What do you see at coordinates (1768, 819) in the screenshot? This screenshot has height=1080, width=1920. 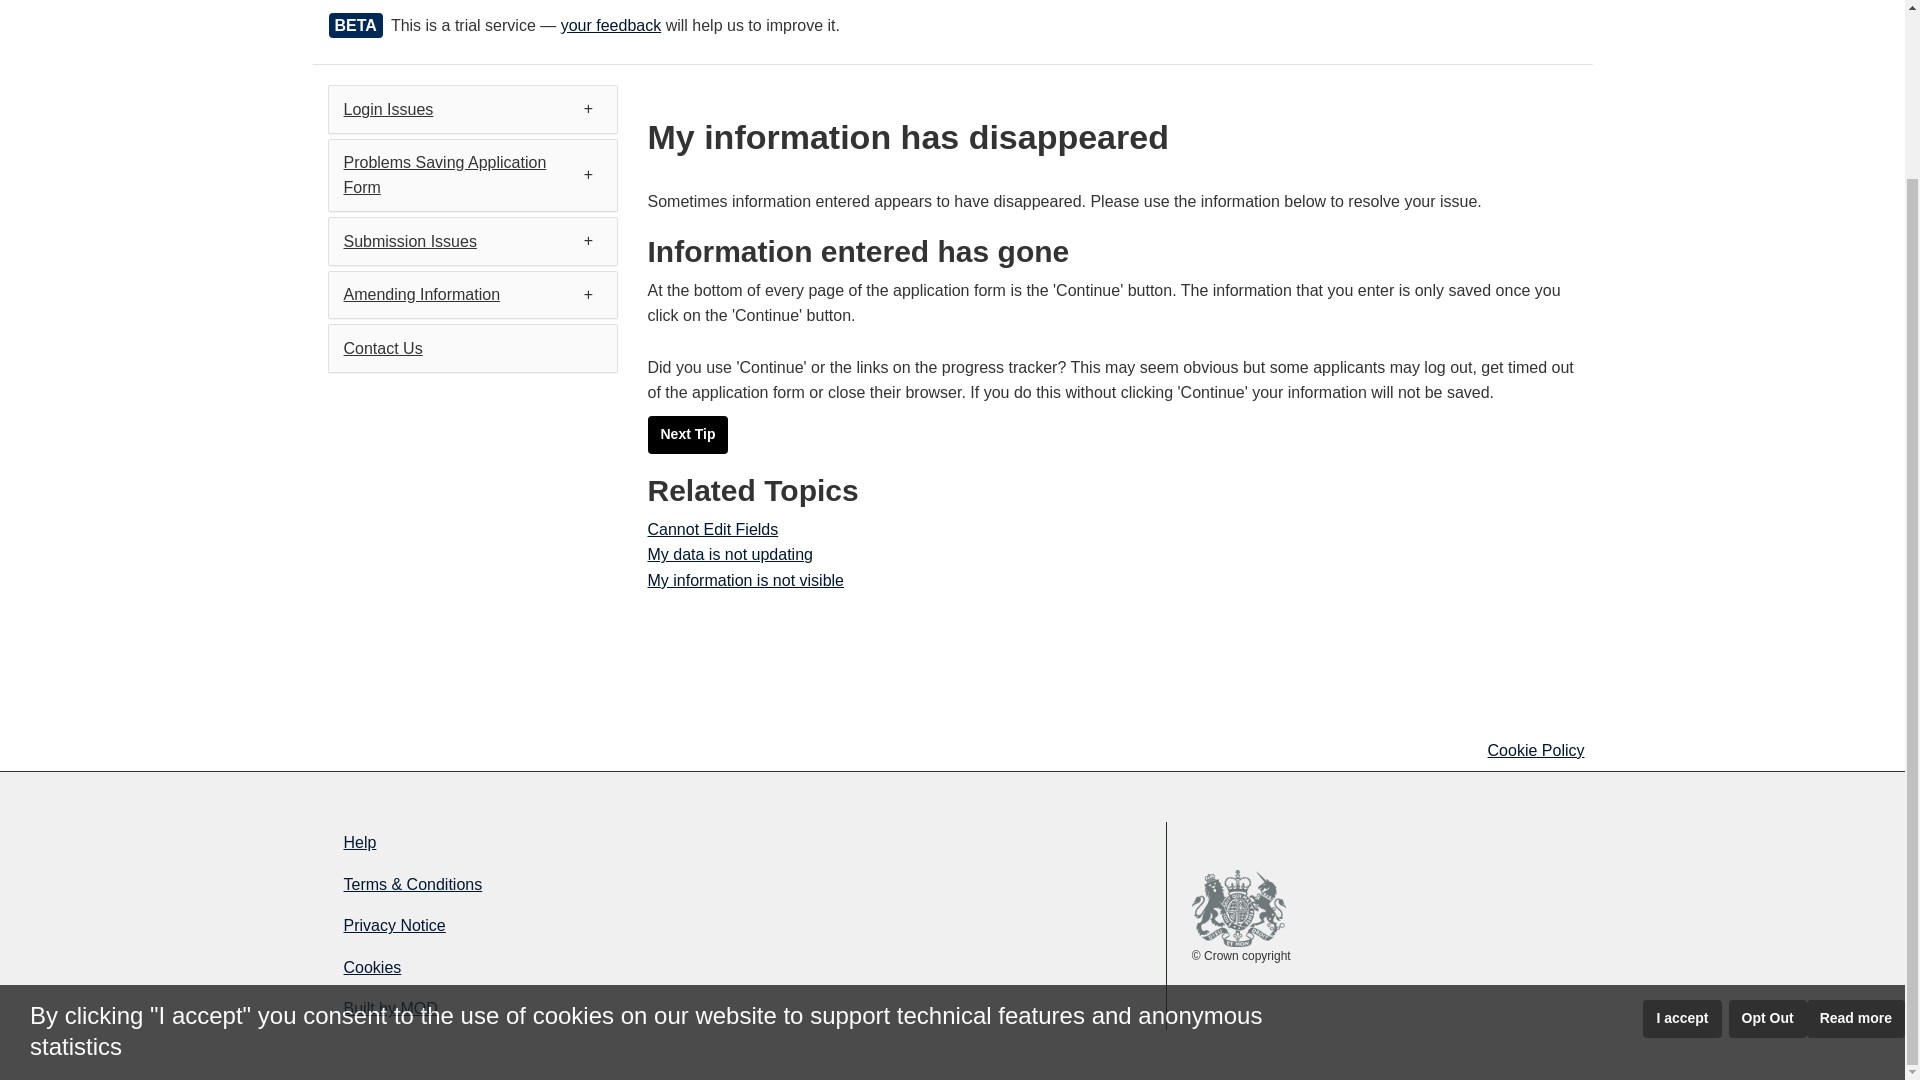 I see `Opt Out` at bounding box center [1768, 819].